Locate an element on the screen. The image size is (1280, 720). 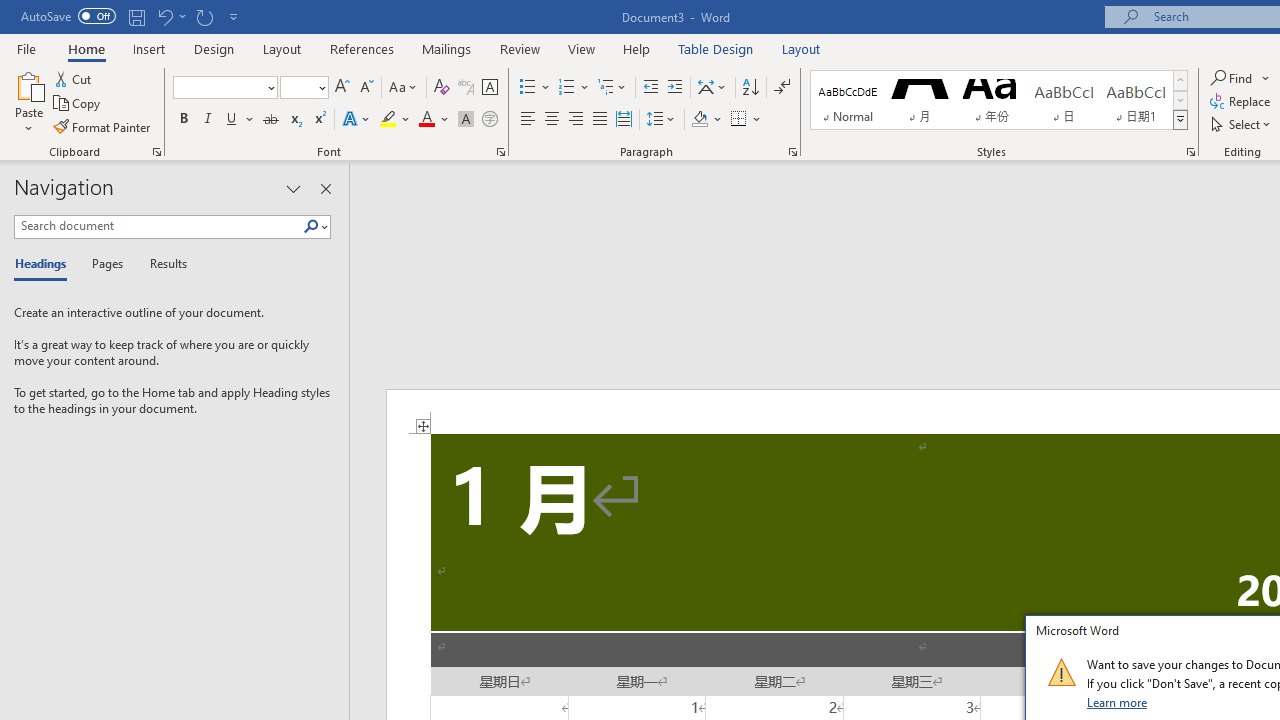
Format Painter is located at coordinates (103, 126).